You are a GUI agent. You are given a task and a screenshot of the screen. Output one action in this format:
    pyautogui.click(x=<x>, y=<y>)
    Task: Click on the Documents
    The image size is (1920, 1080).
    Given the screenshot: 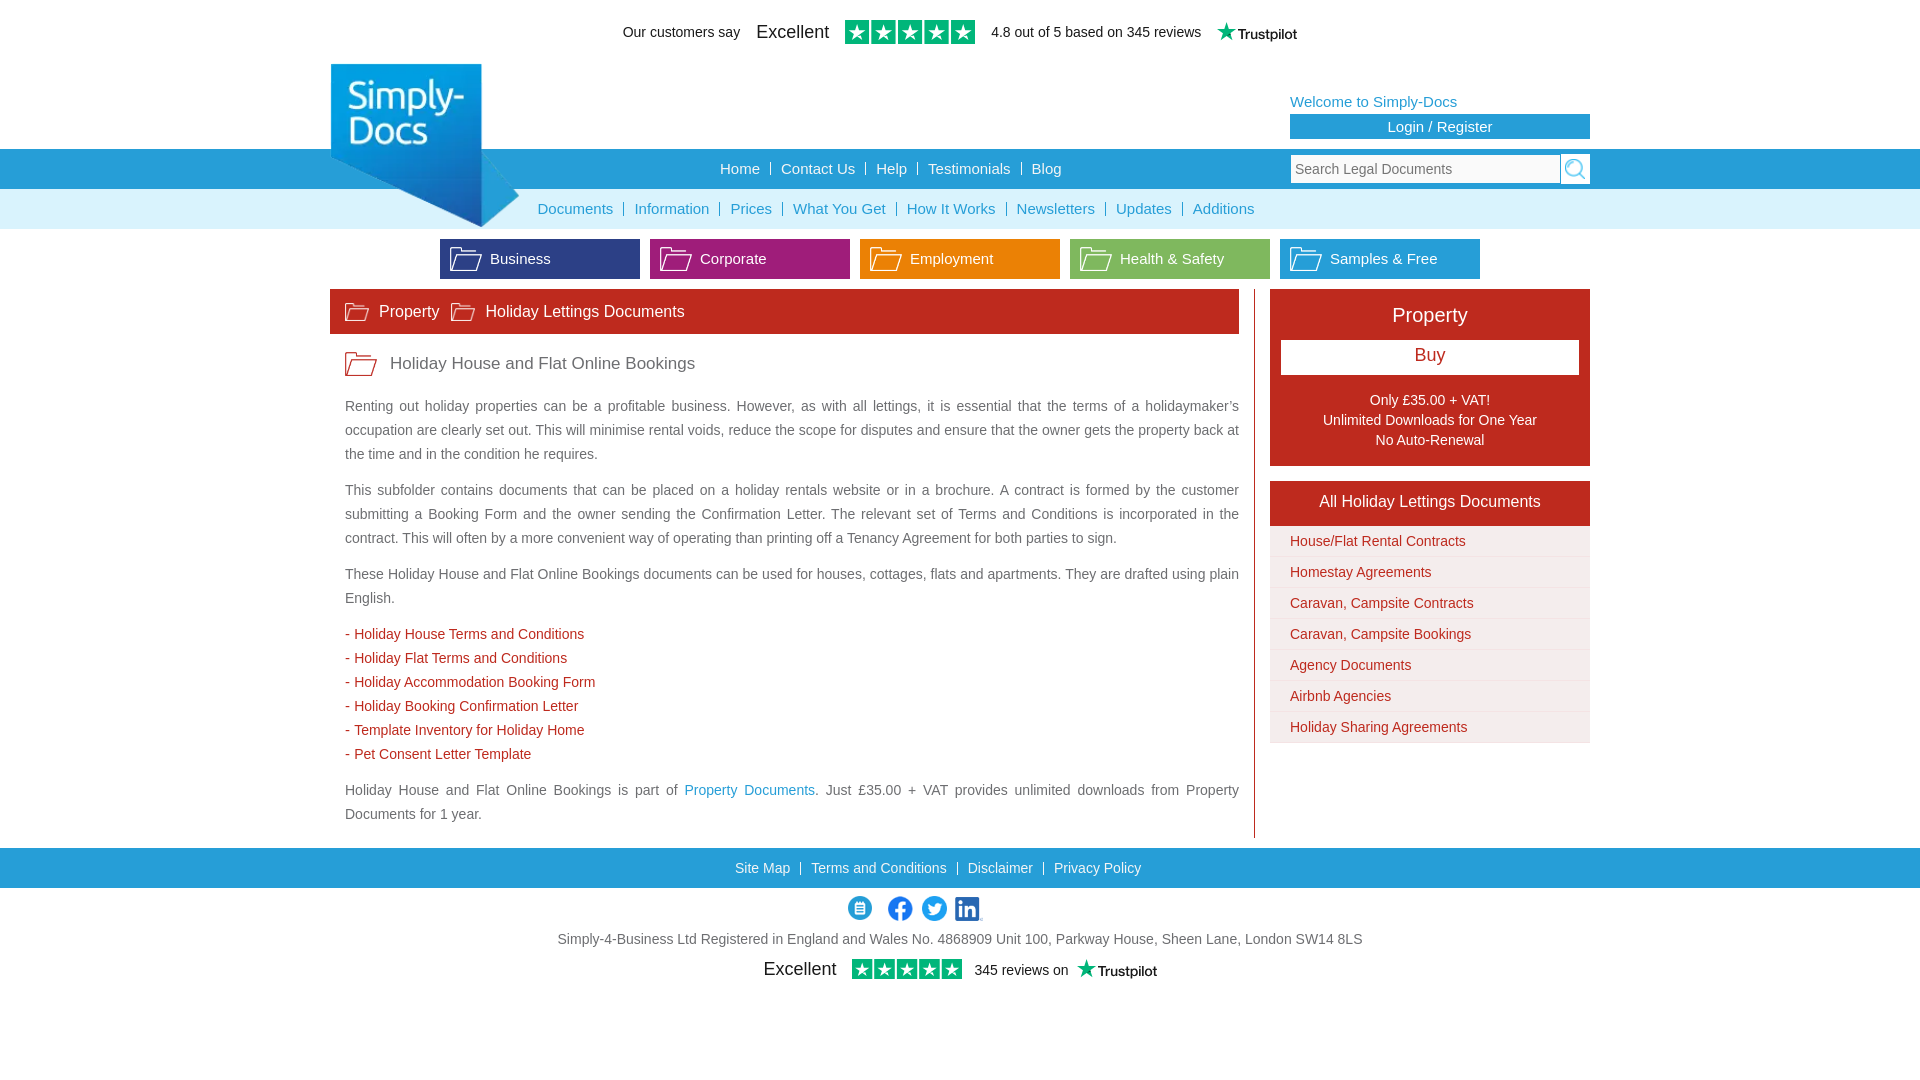 What is the action you would take?
    pyautogui.click(x=576, y=208)
    